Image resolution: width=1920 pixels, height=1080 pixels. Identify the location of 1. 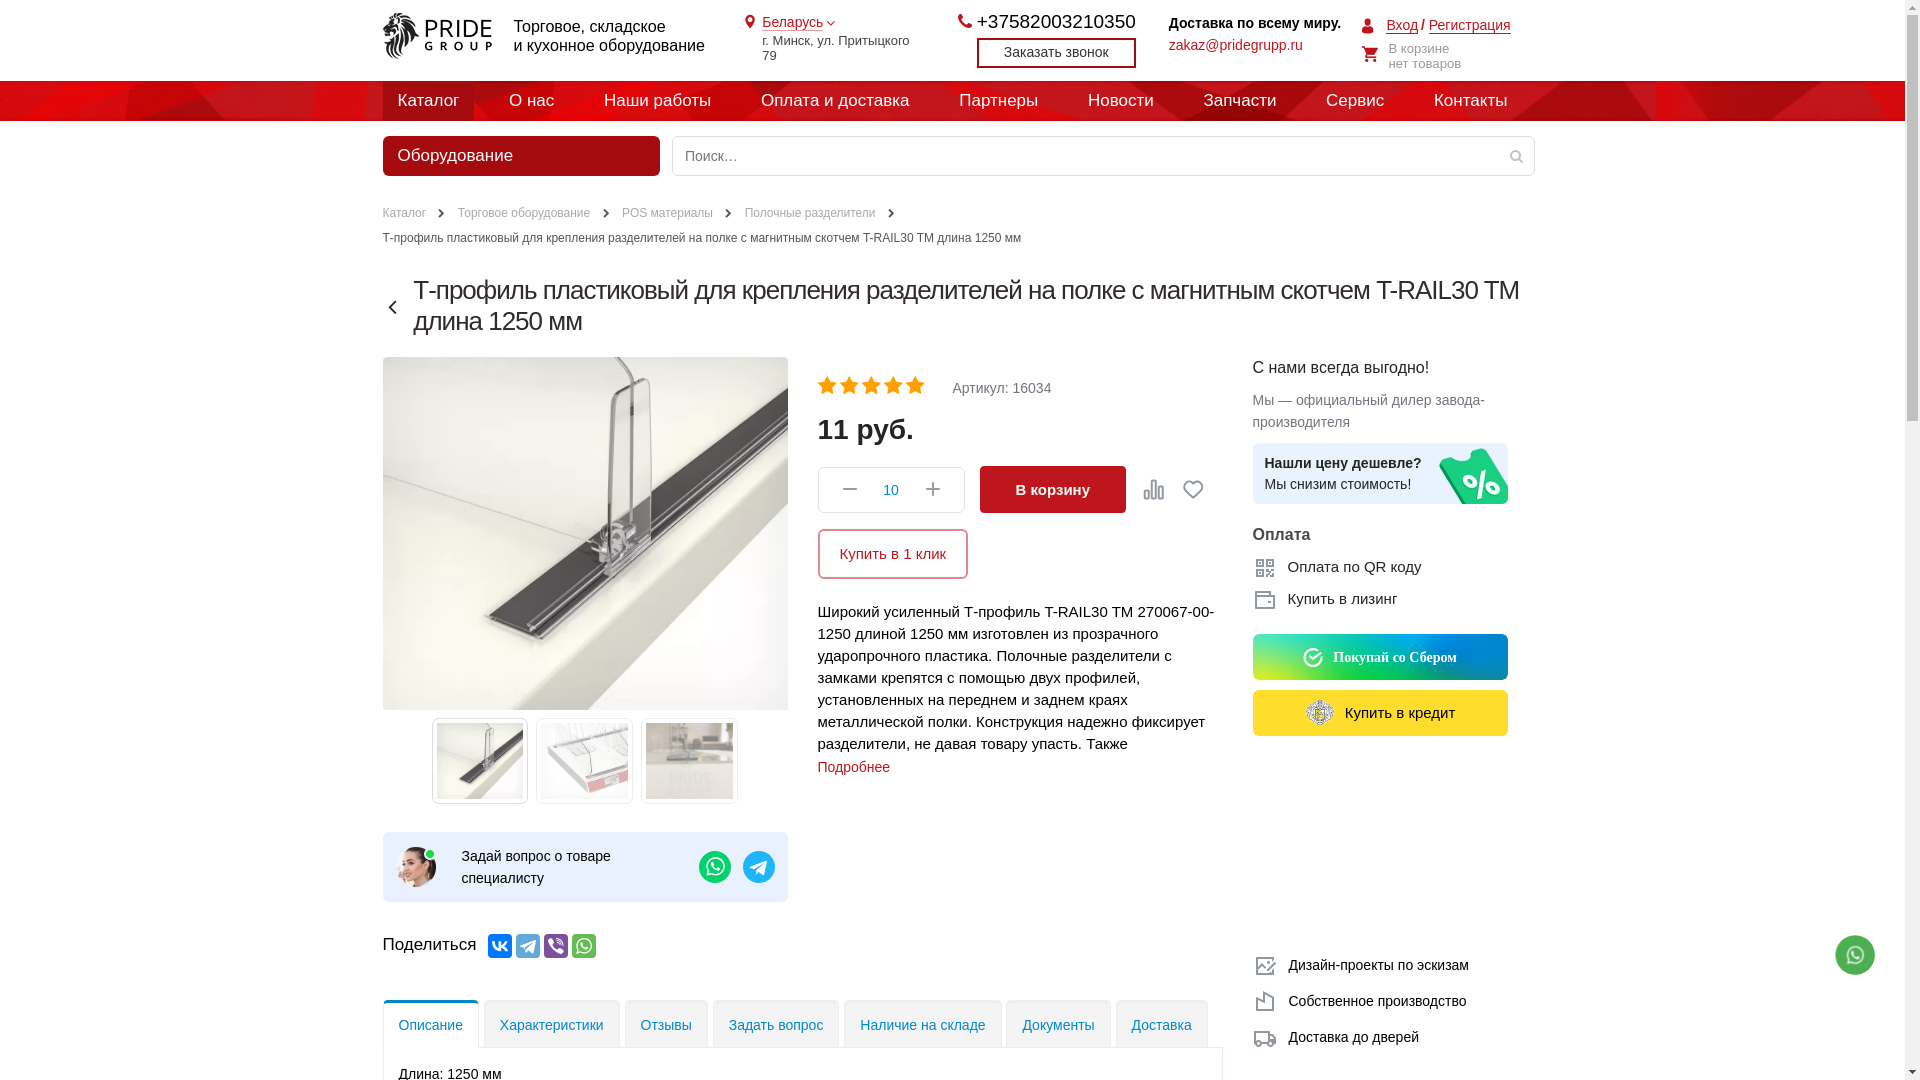
(828, 386).